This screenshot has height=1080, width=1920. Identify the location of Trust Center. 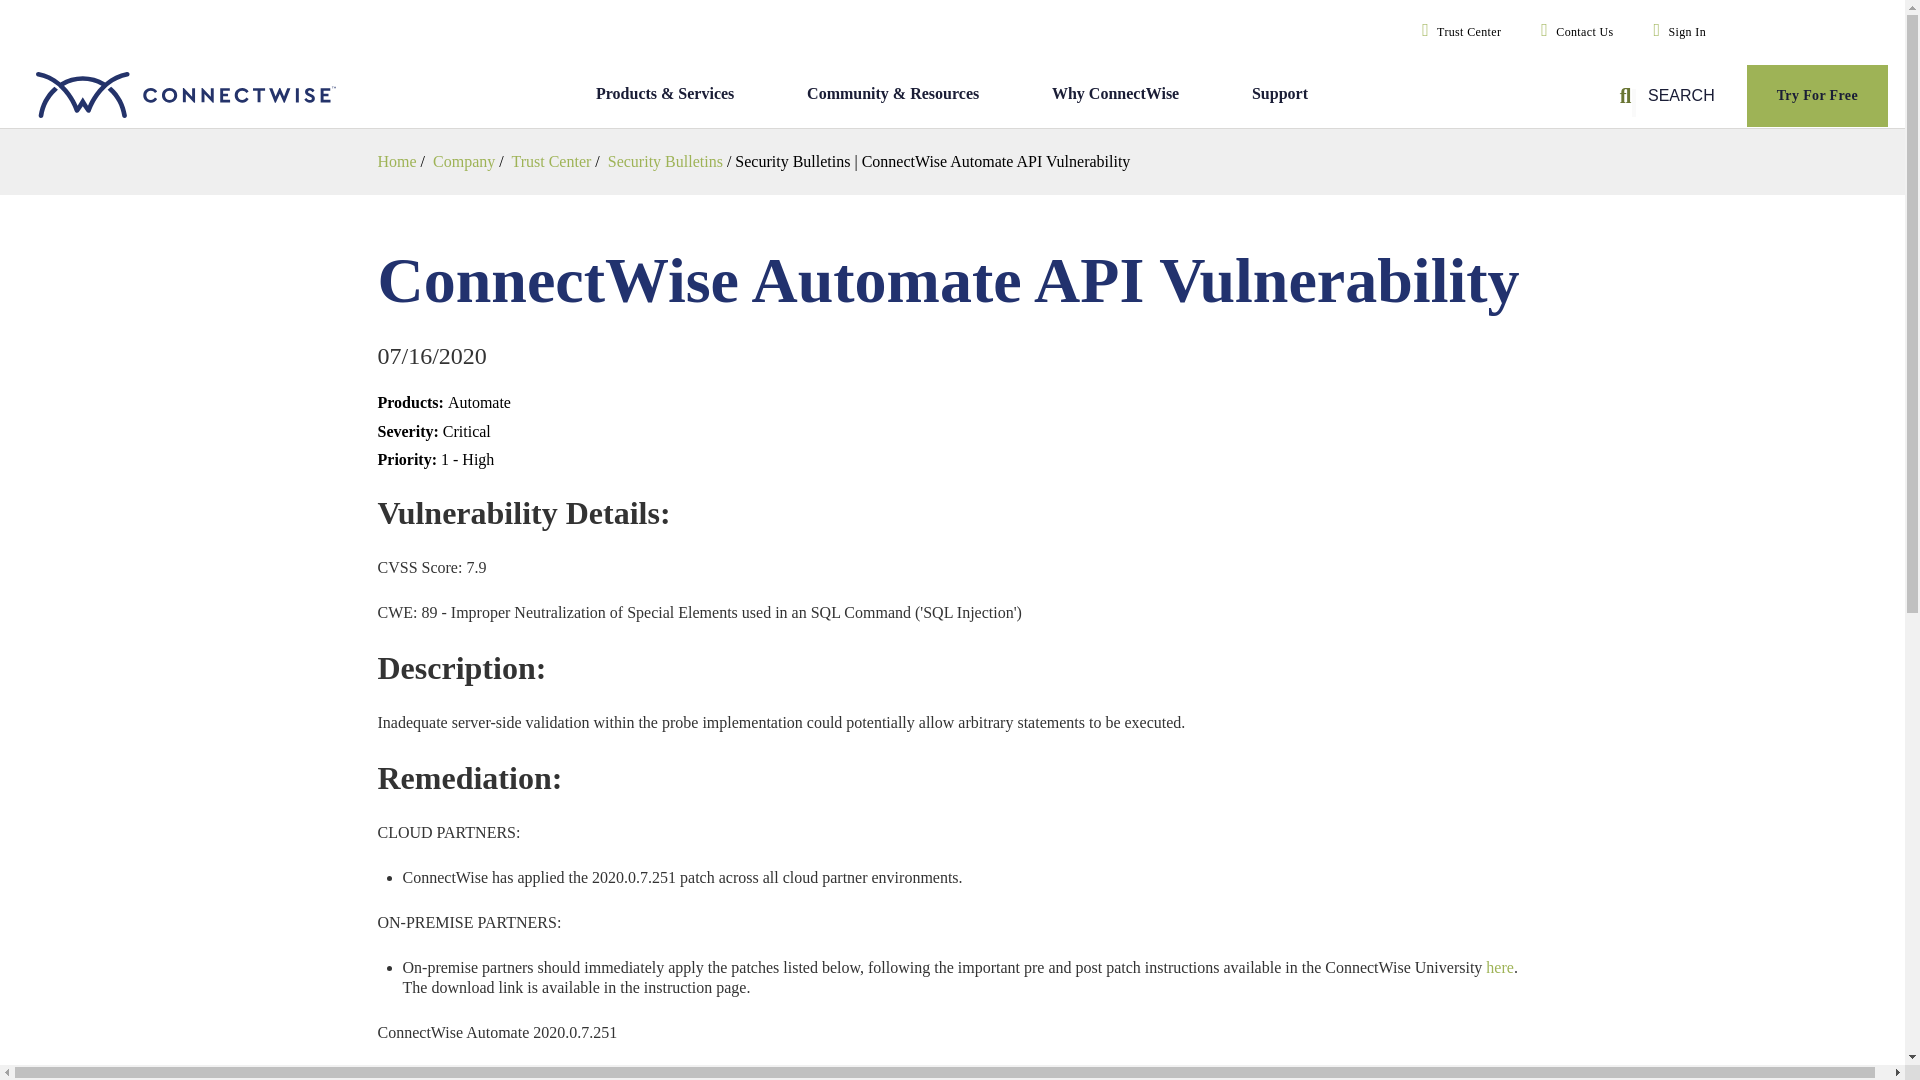
(1457, 32).